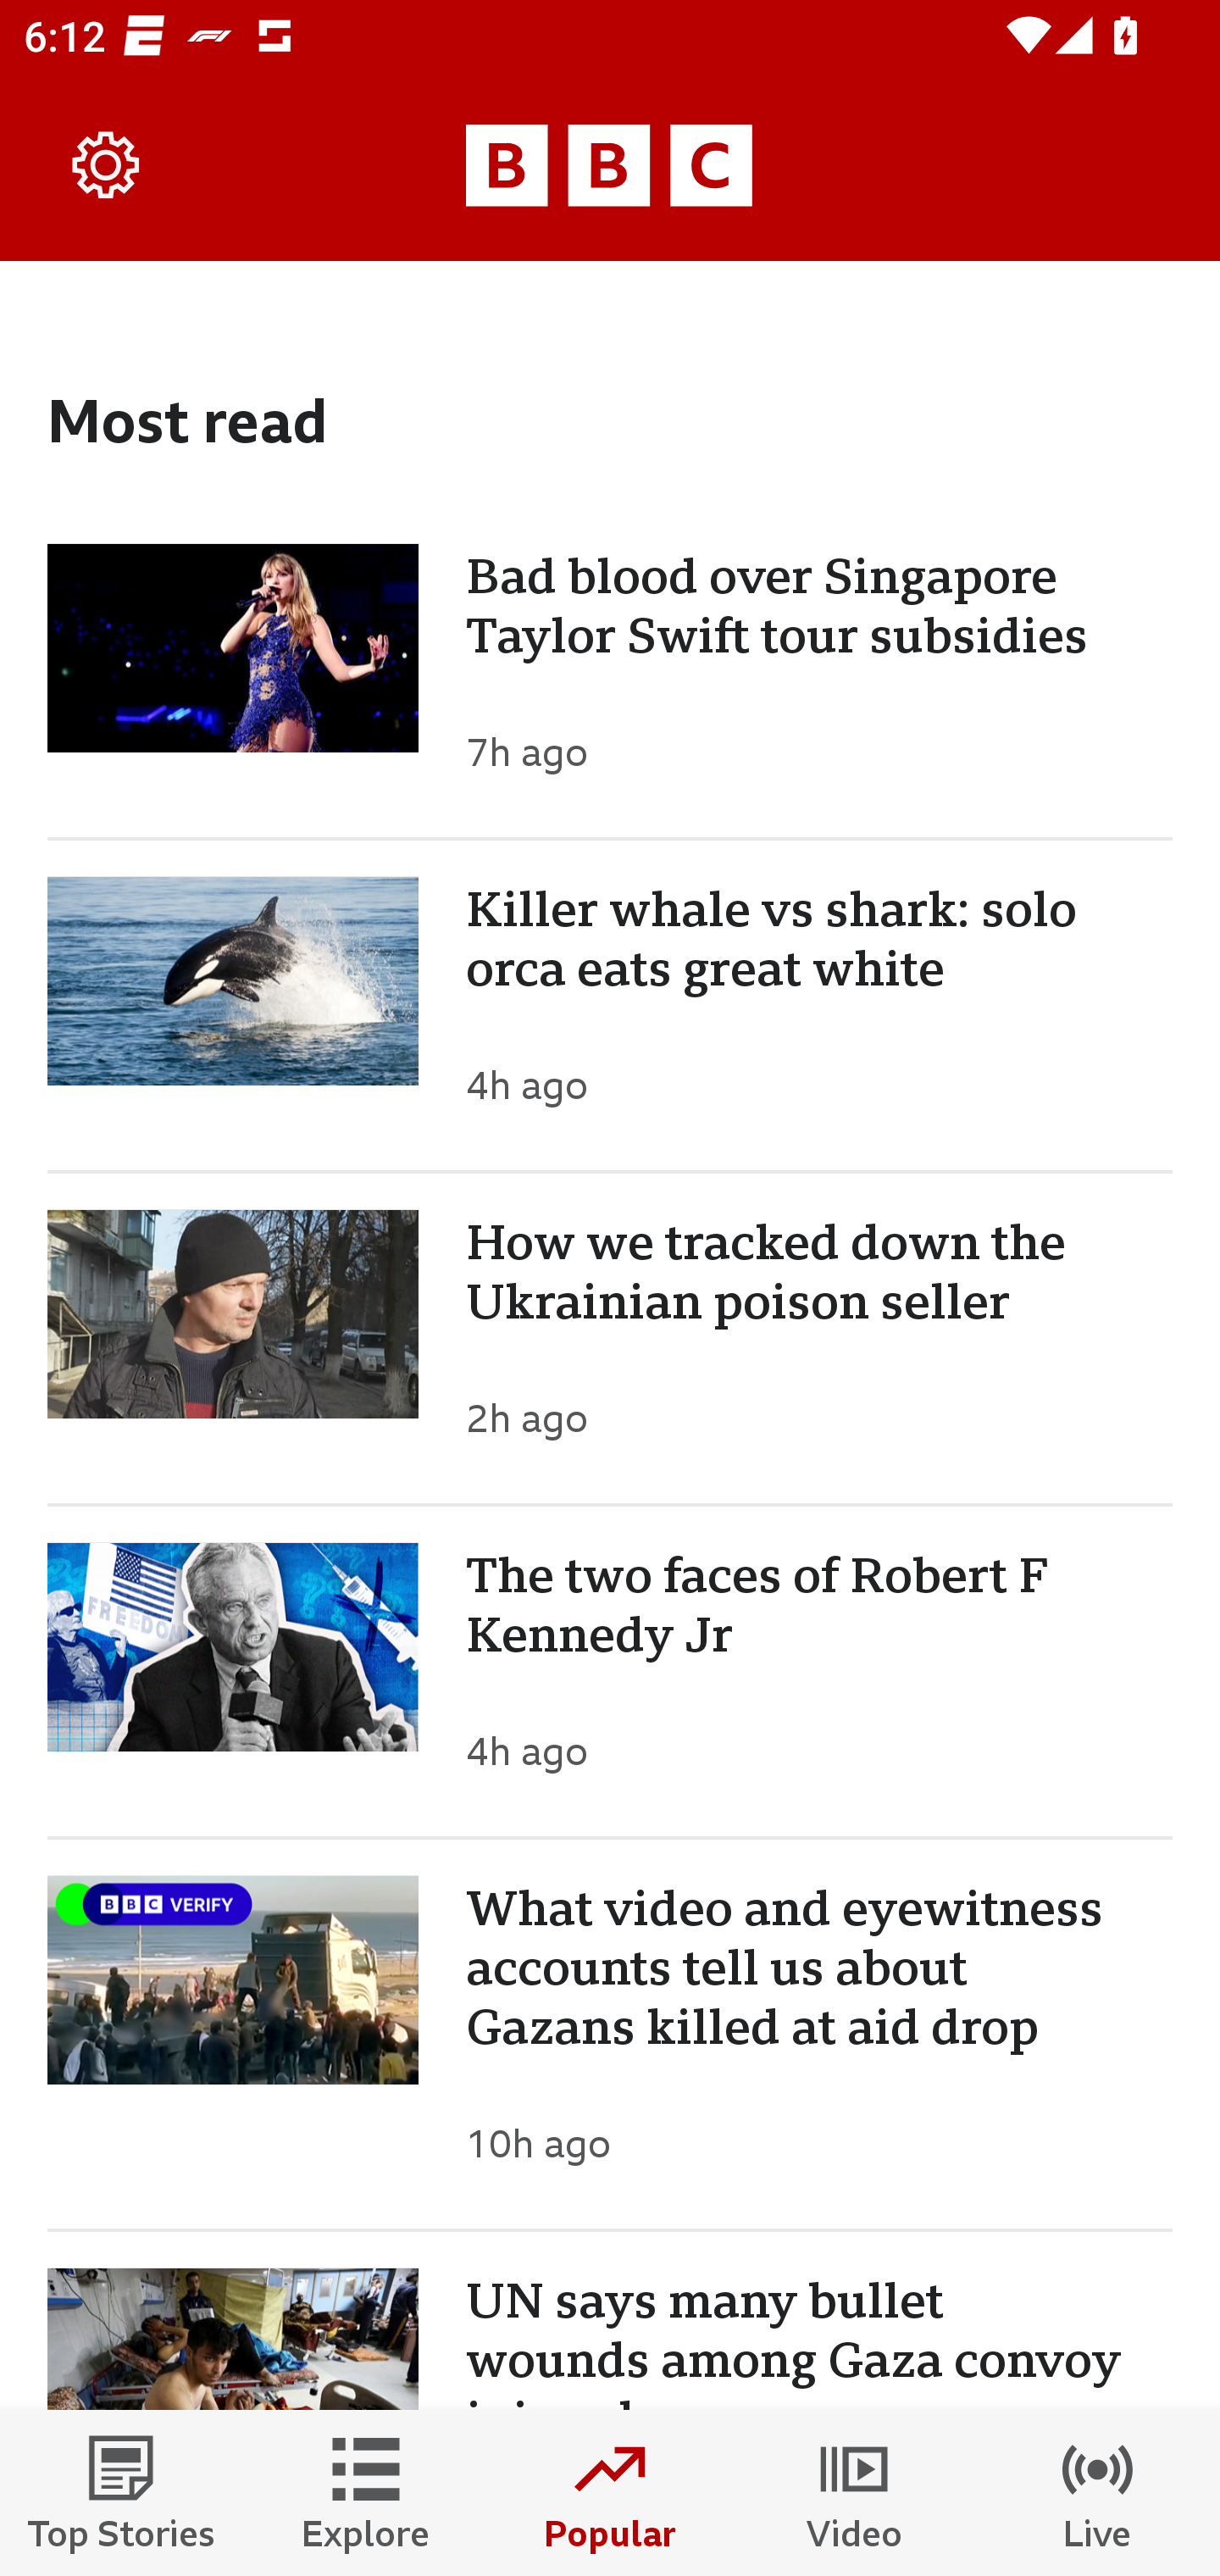 This screenshot has height=2576, width=1220. I want to click on Top Stories, so click(122, 2493).